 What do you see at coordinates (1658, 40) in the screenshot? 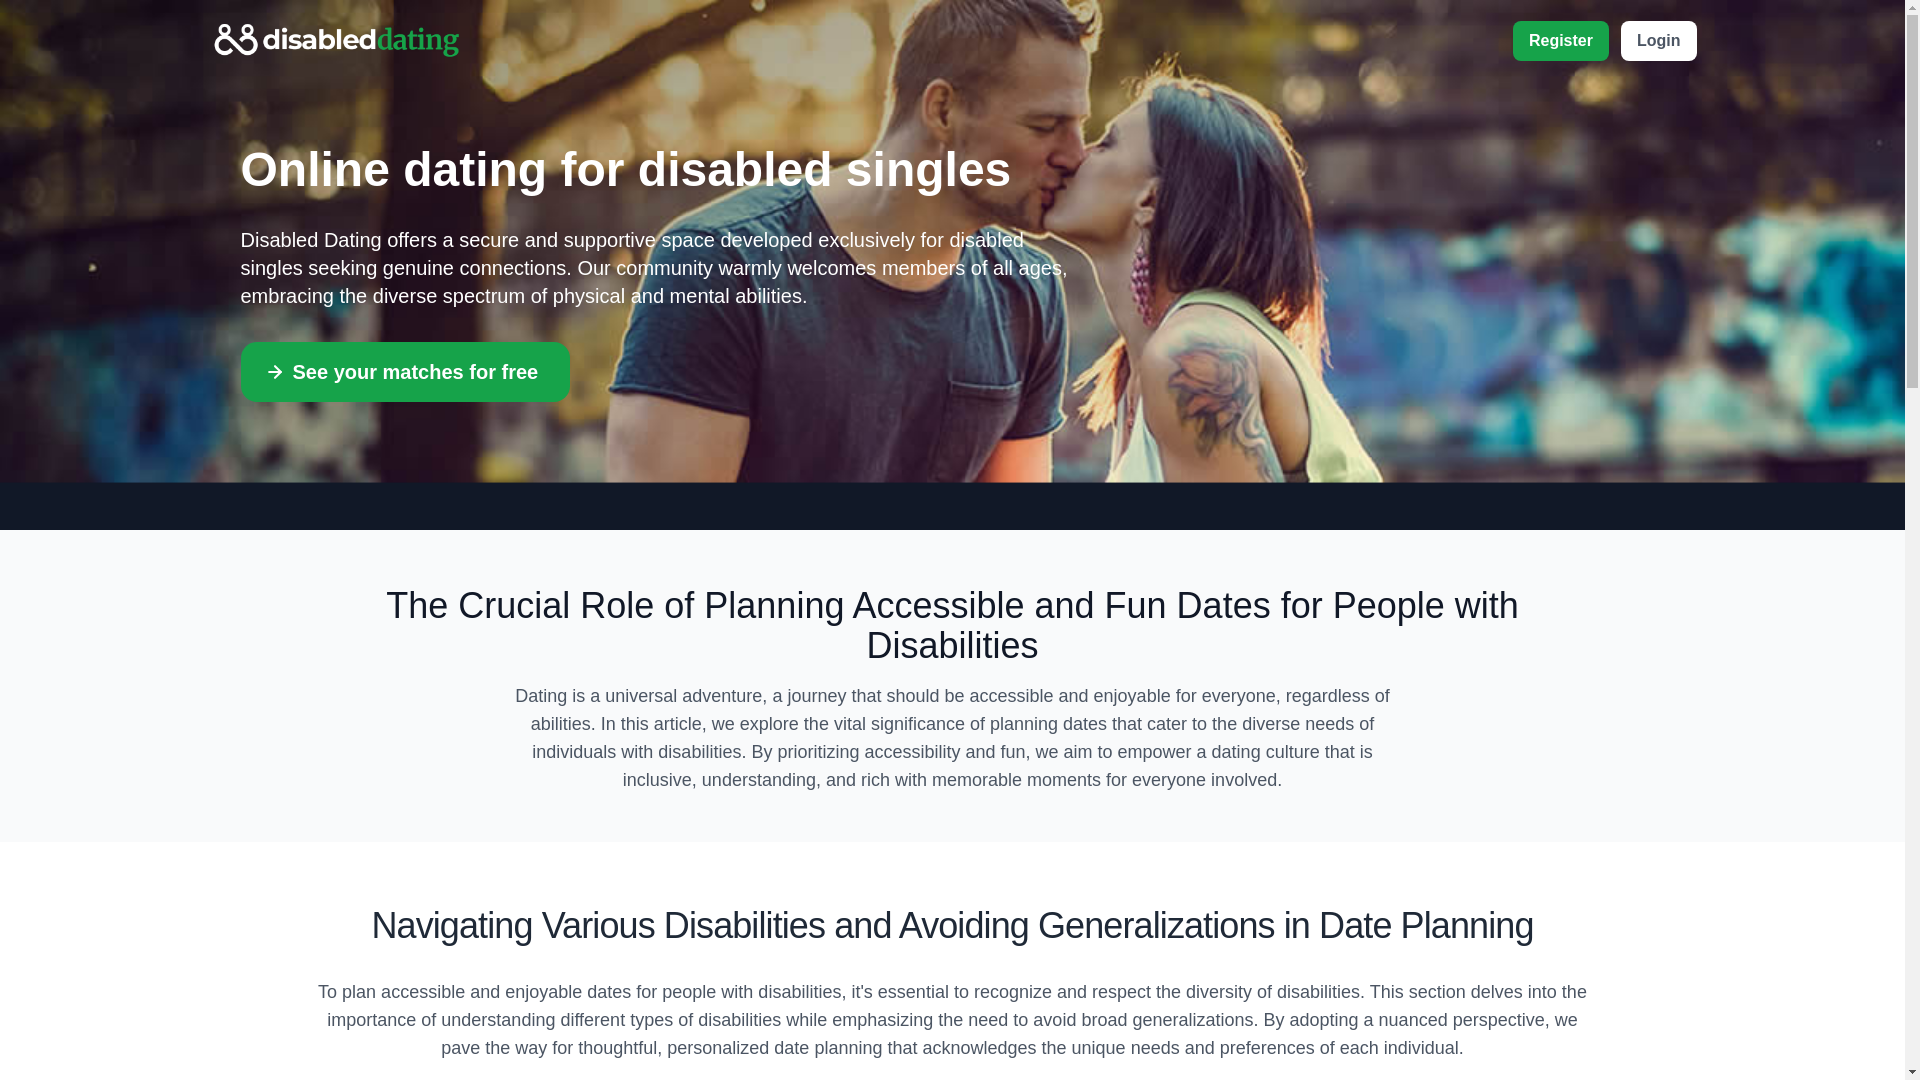
I see `Log in` at bounding box center [1658, 40].